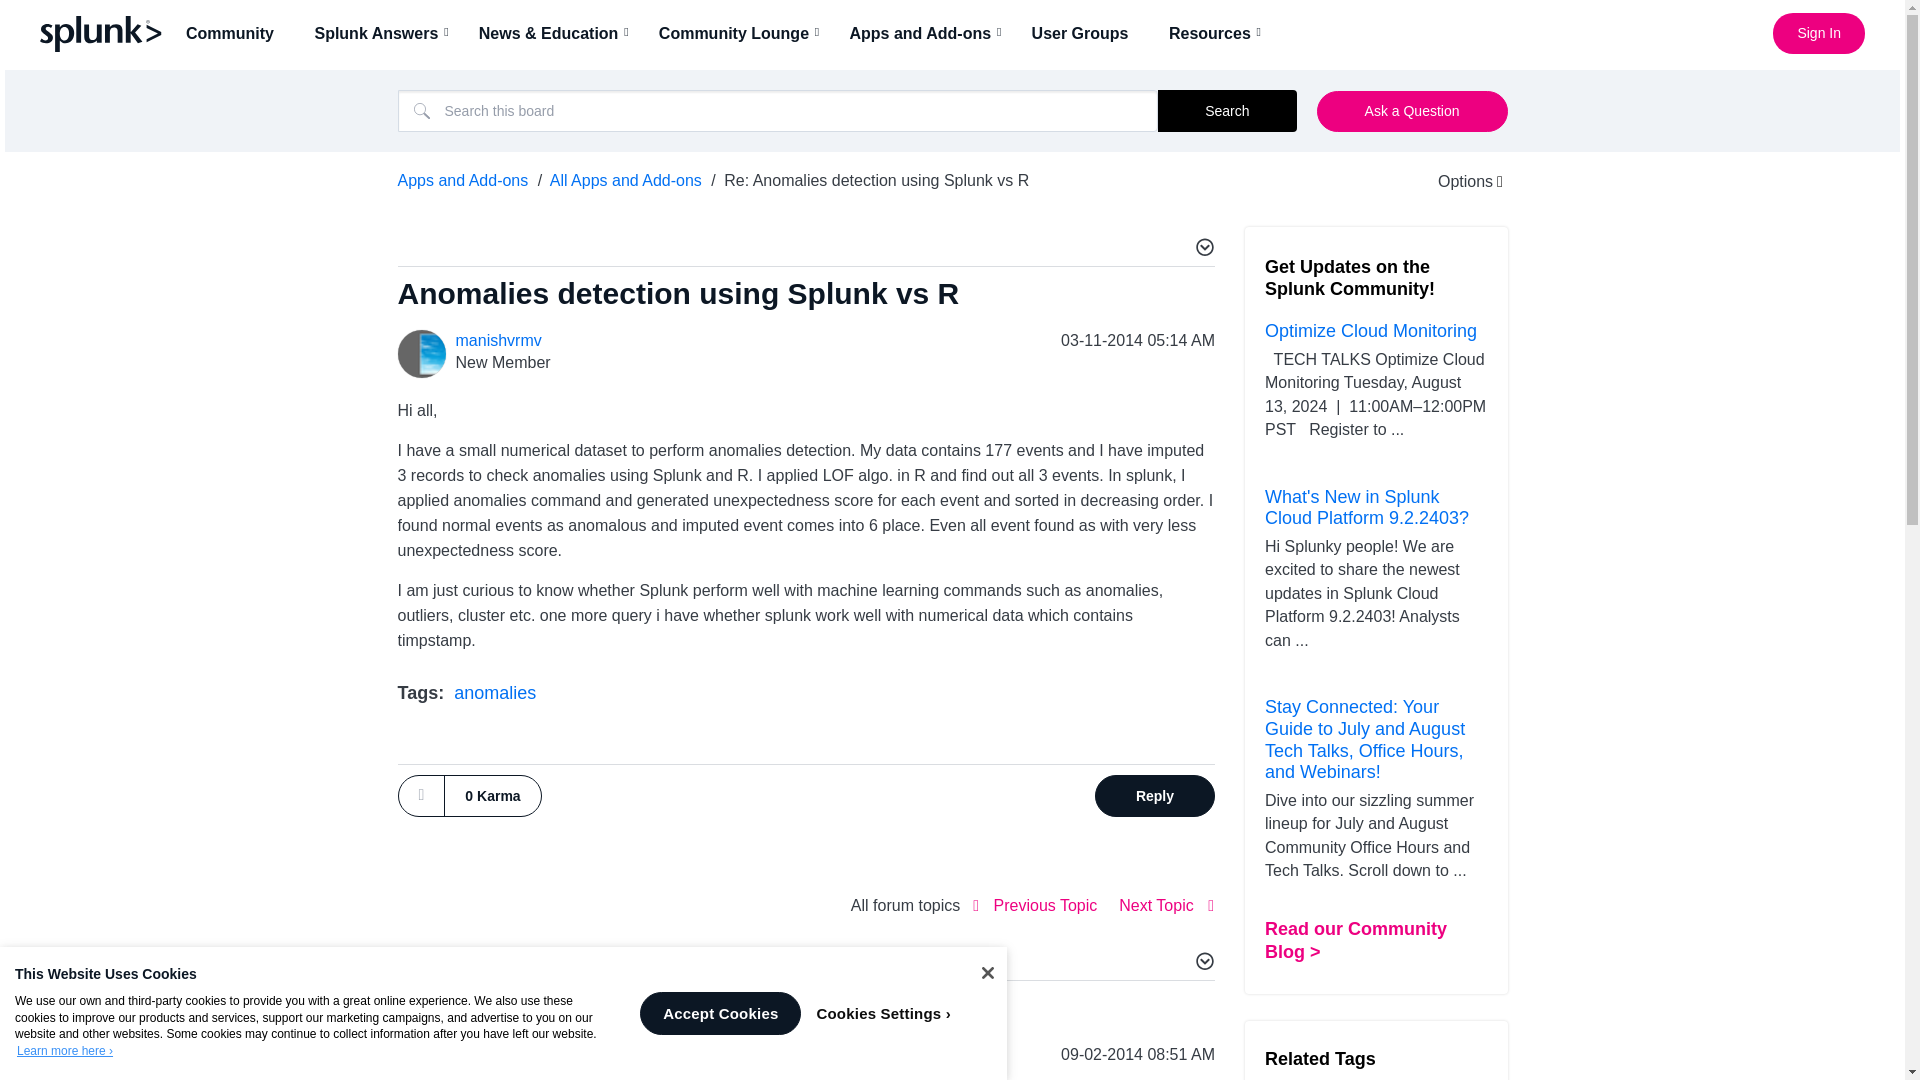 This screenshot has height=1080, width=1920. What do you see at coordinates (1457, 181) in the screenshot?
I see `Show option menu` at bounding box center [1457, 181].